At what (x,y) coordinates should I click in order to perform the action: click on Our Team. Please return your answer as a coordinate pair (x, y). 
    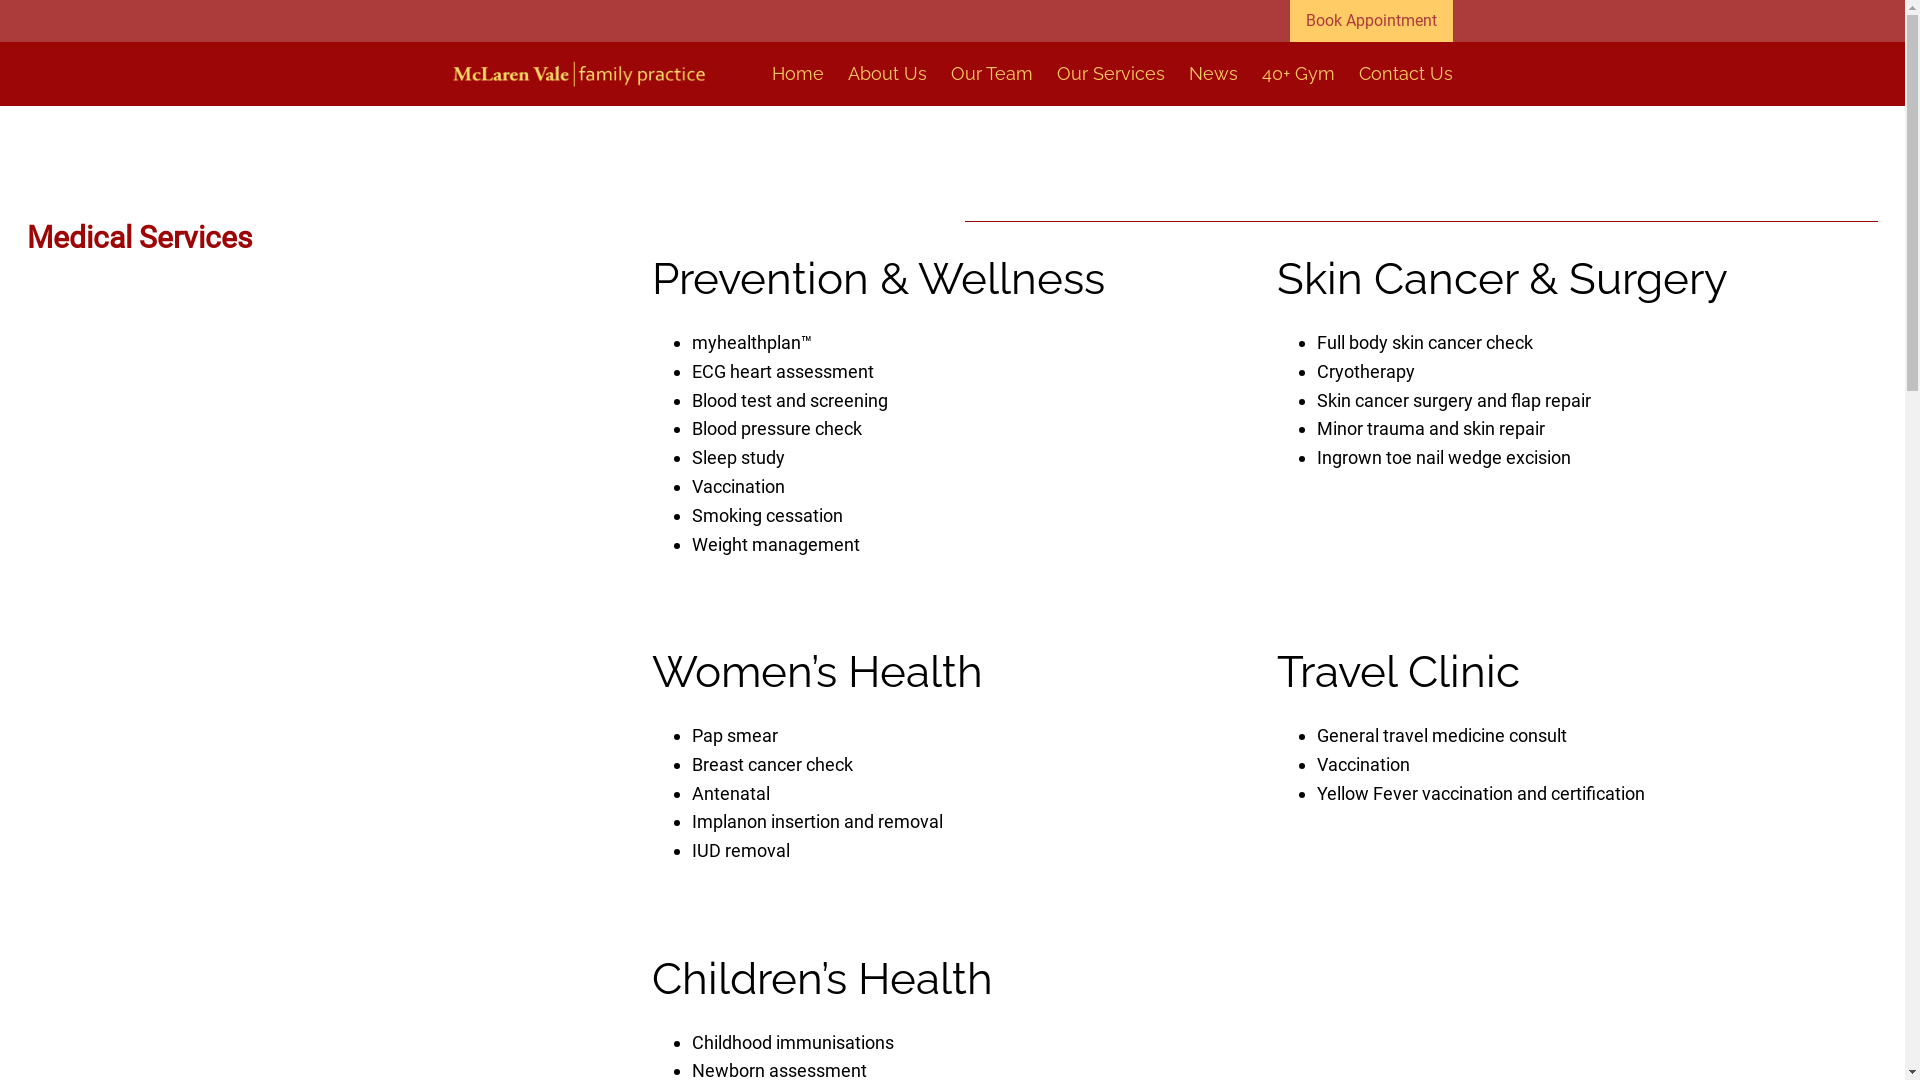
    Looking at the image, I should click on (991, 74).